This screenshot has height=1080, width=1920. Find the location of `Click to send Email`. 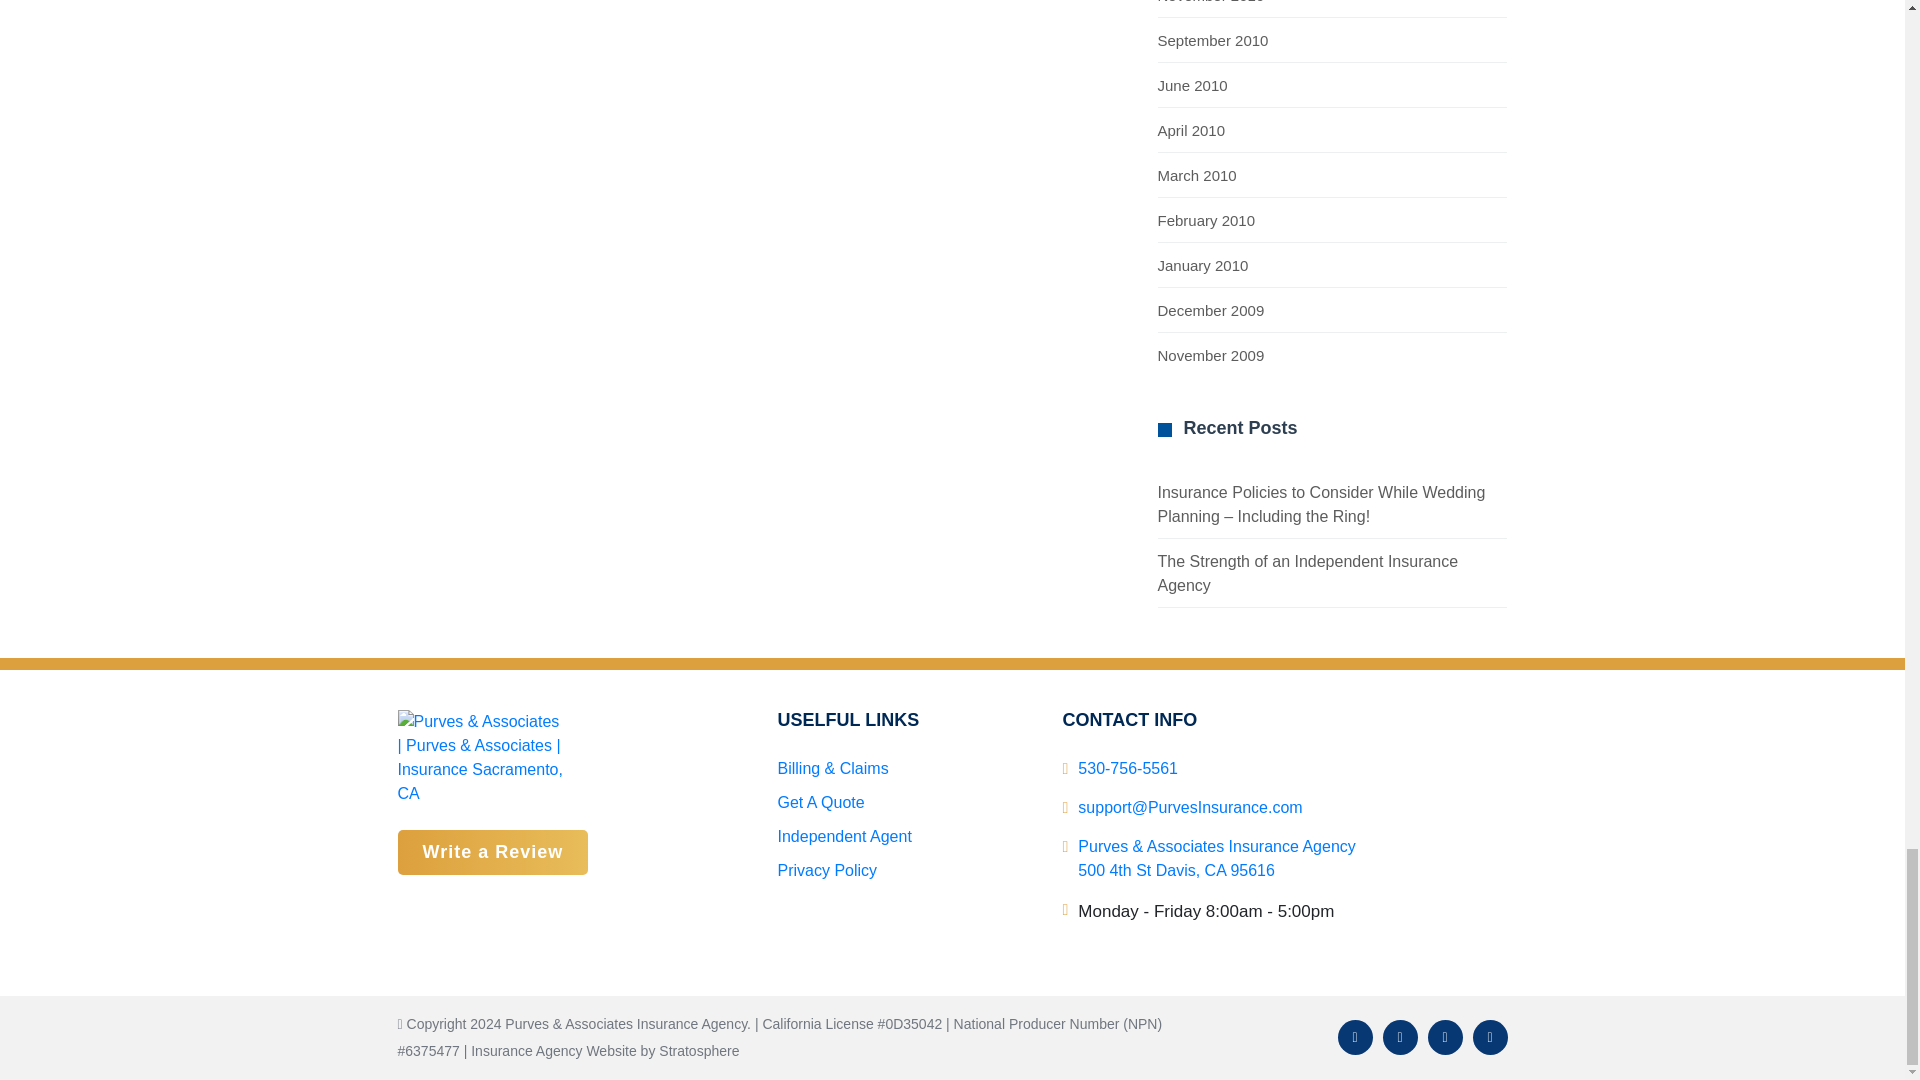

Click to send Email is located at coordinates (1189, 808).